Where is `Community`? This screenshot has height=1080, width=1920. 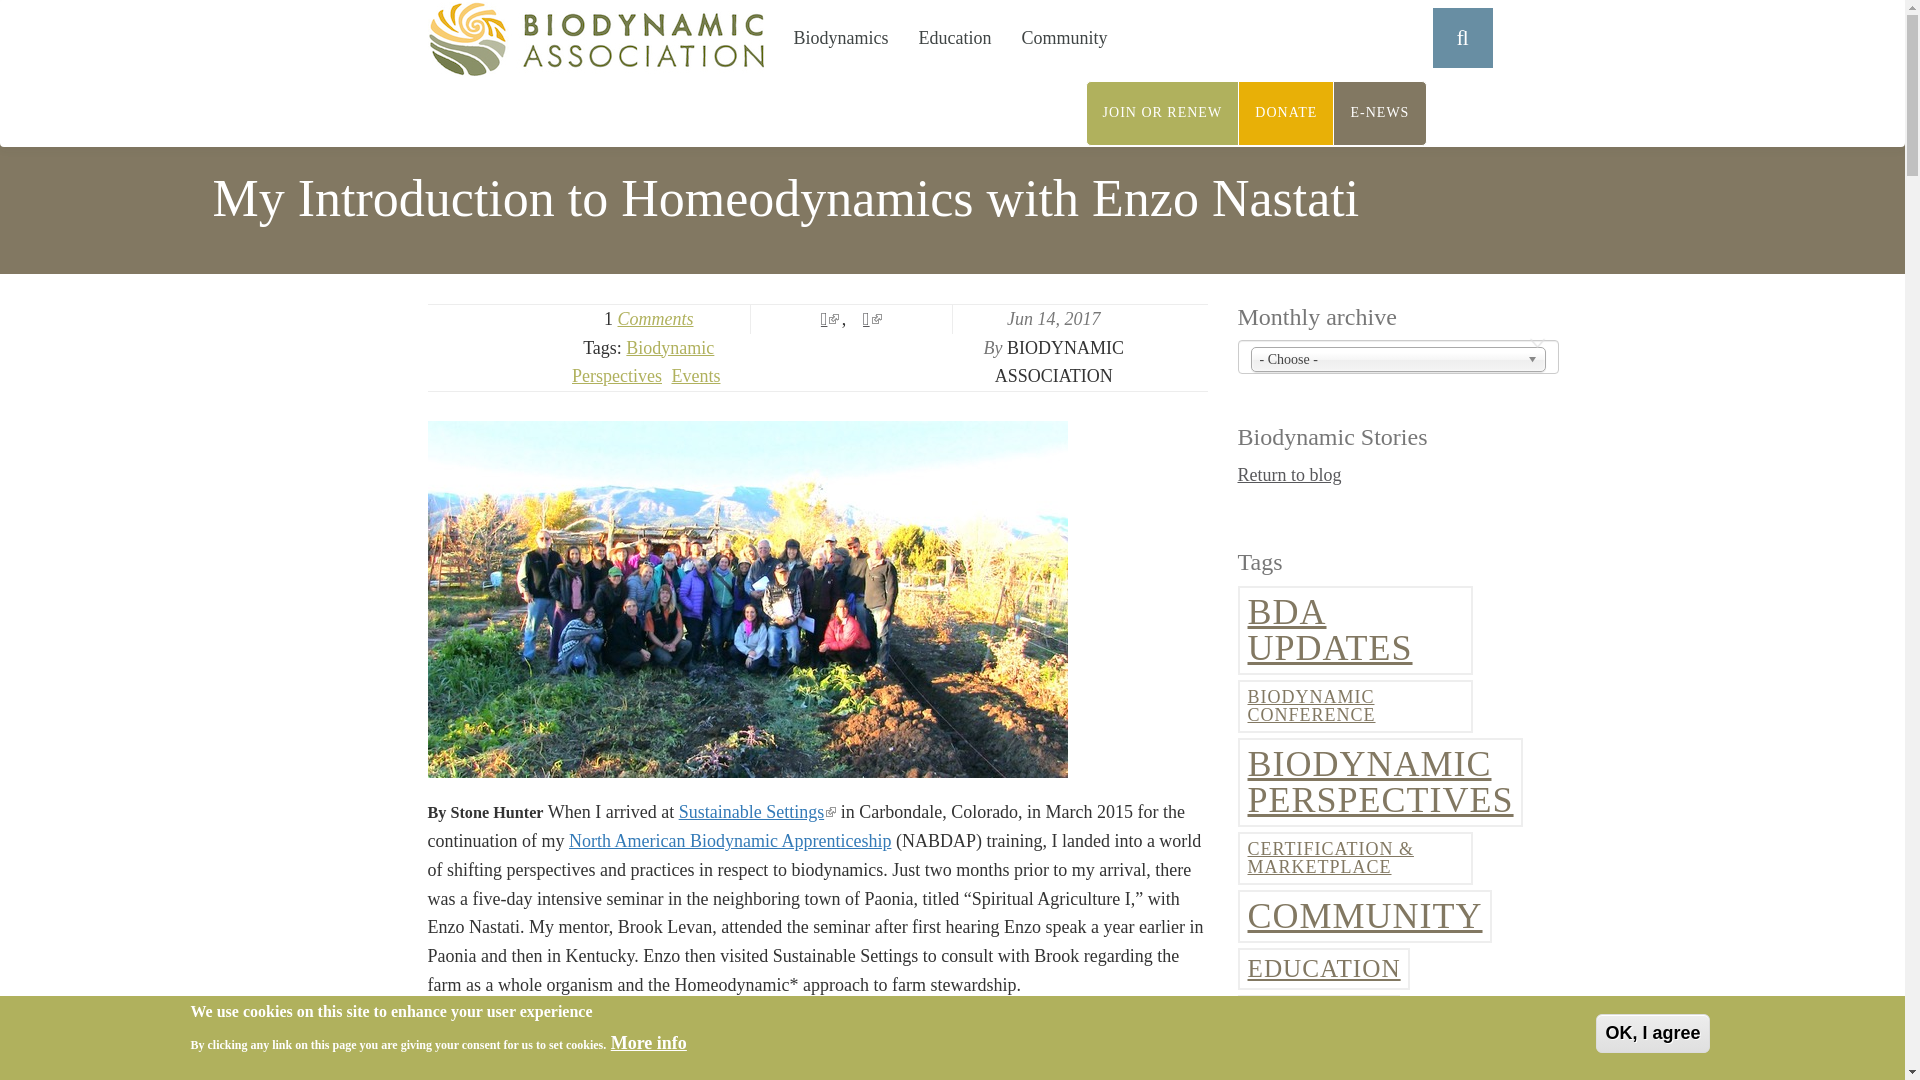
Community is located at coordinates (1064, 38).